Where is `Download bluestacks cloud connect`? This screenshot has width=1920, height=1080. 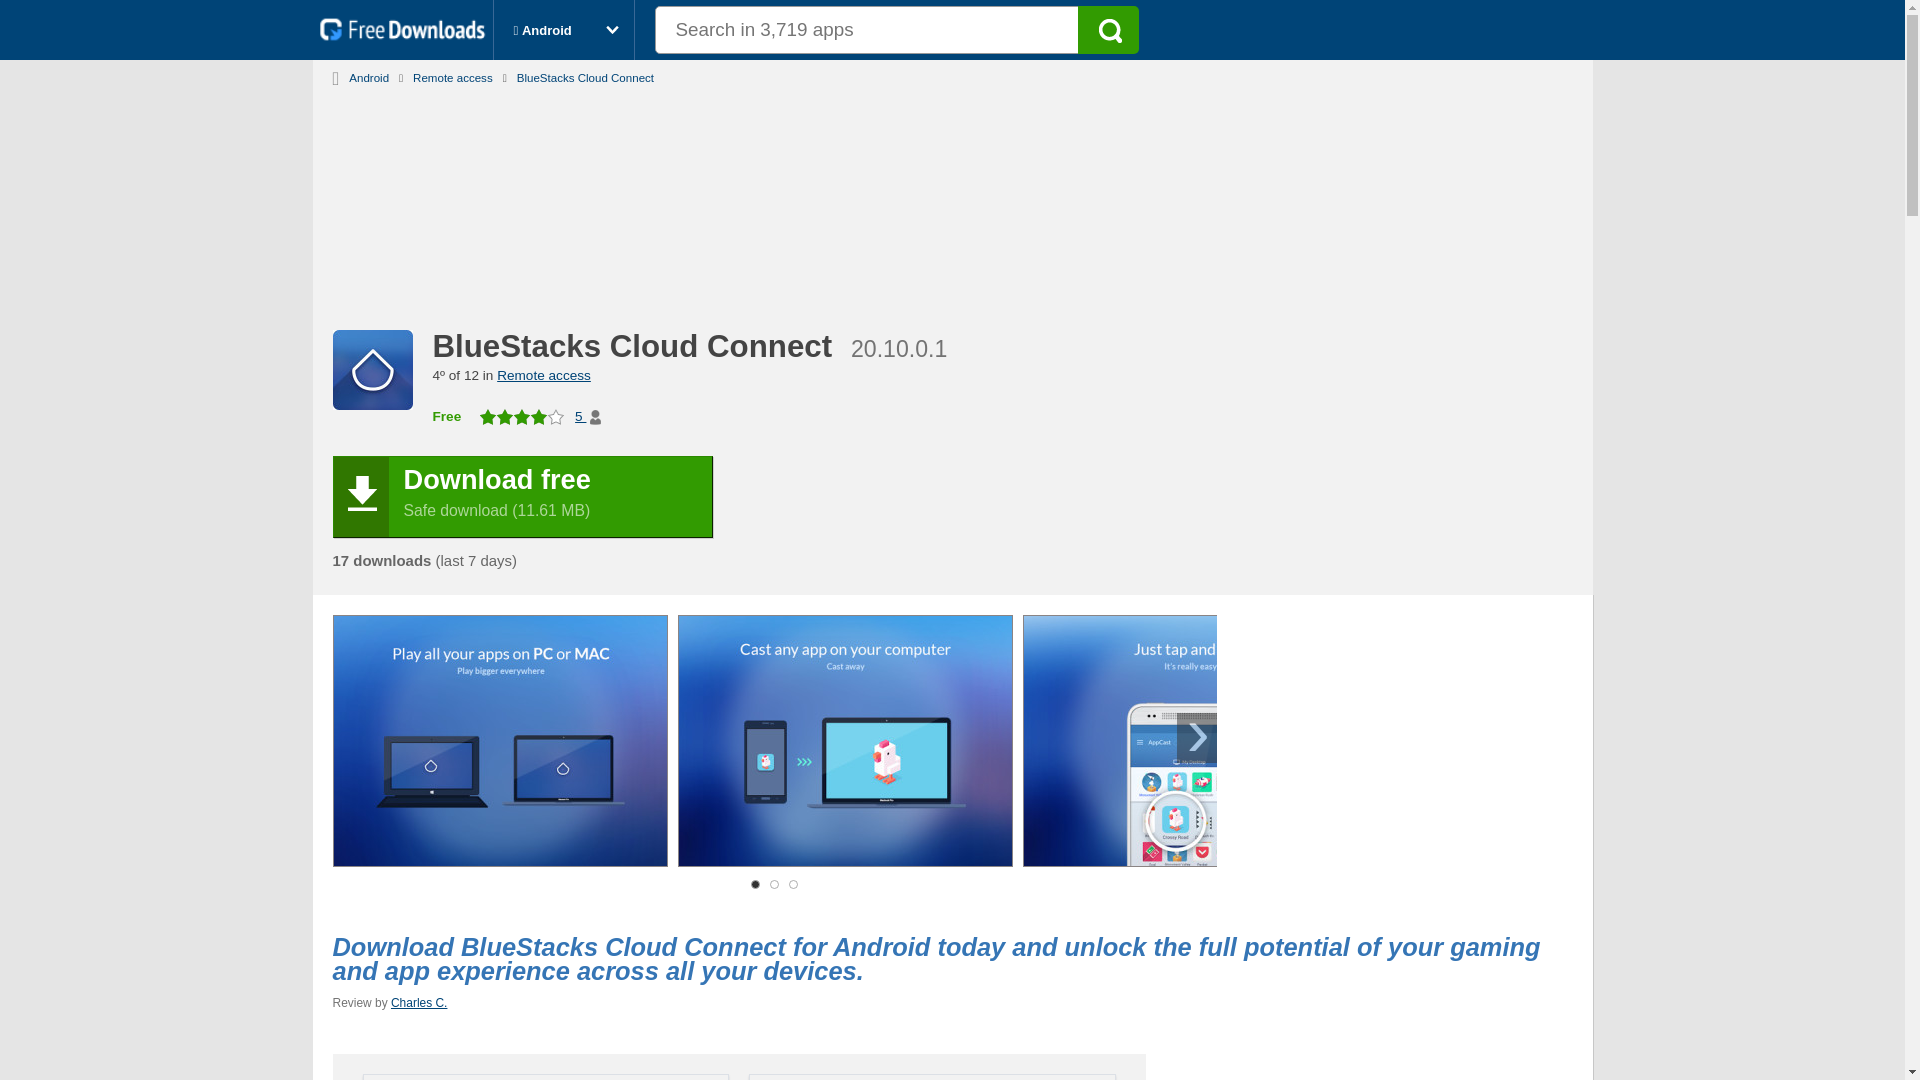 Download bluestacks cloud connect is located at coordinates (522, 496).